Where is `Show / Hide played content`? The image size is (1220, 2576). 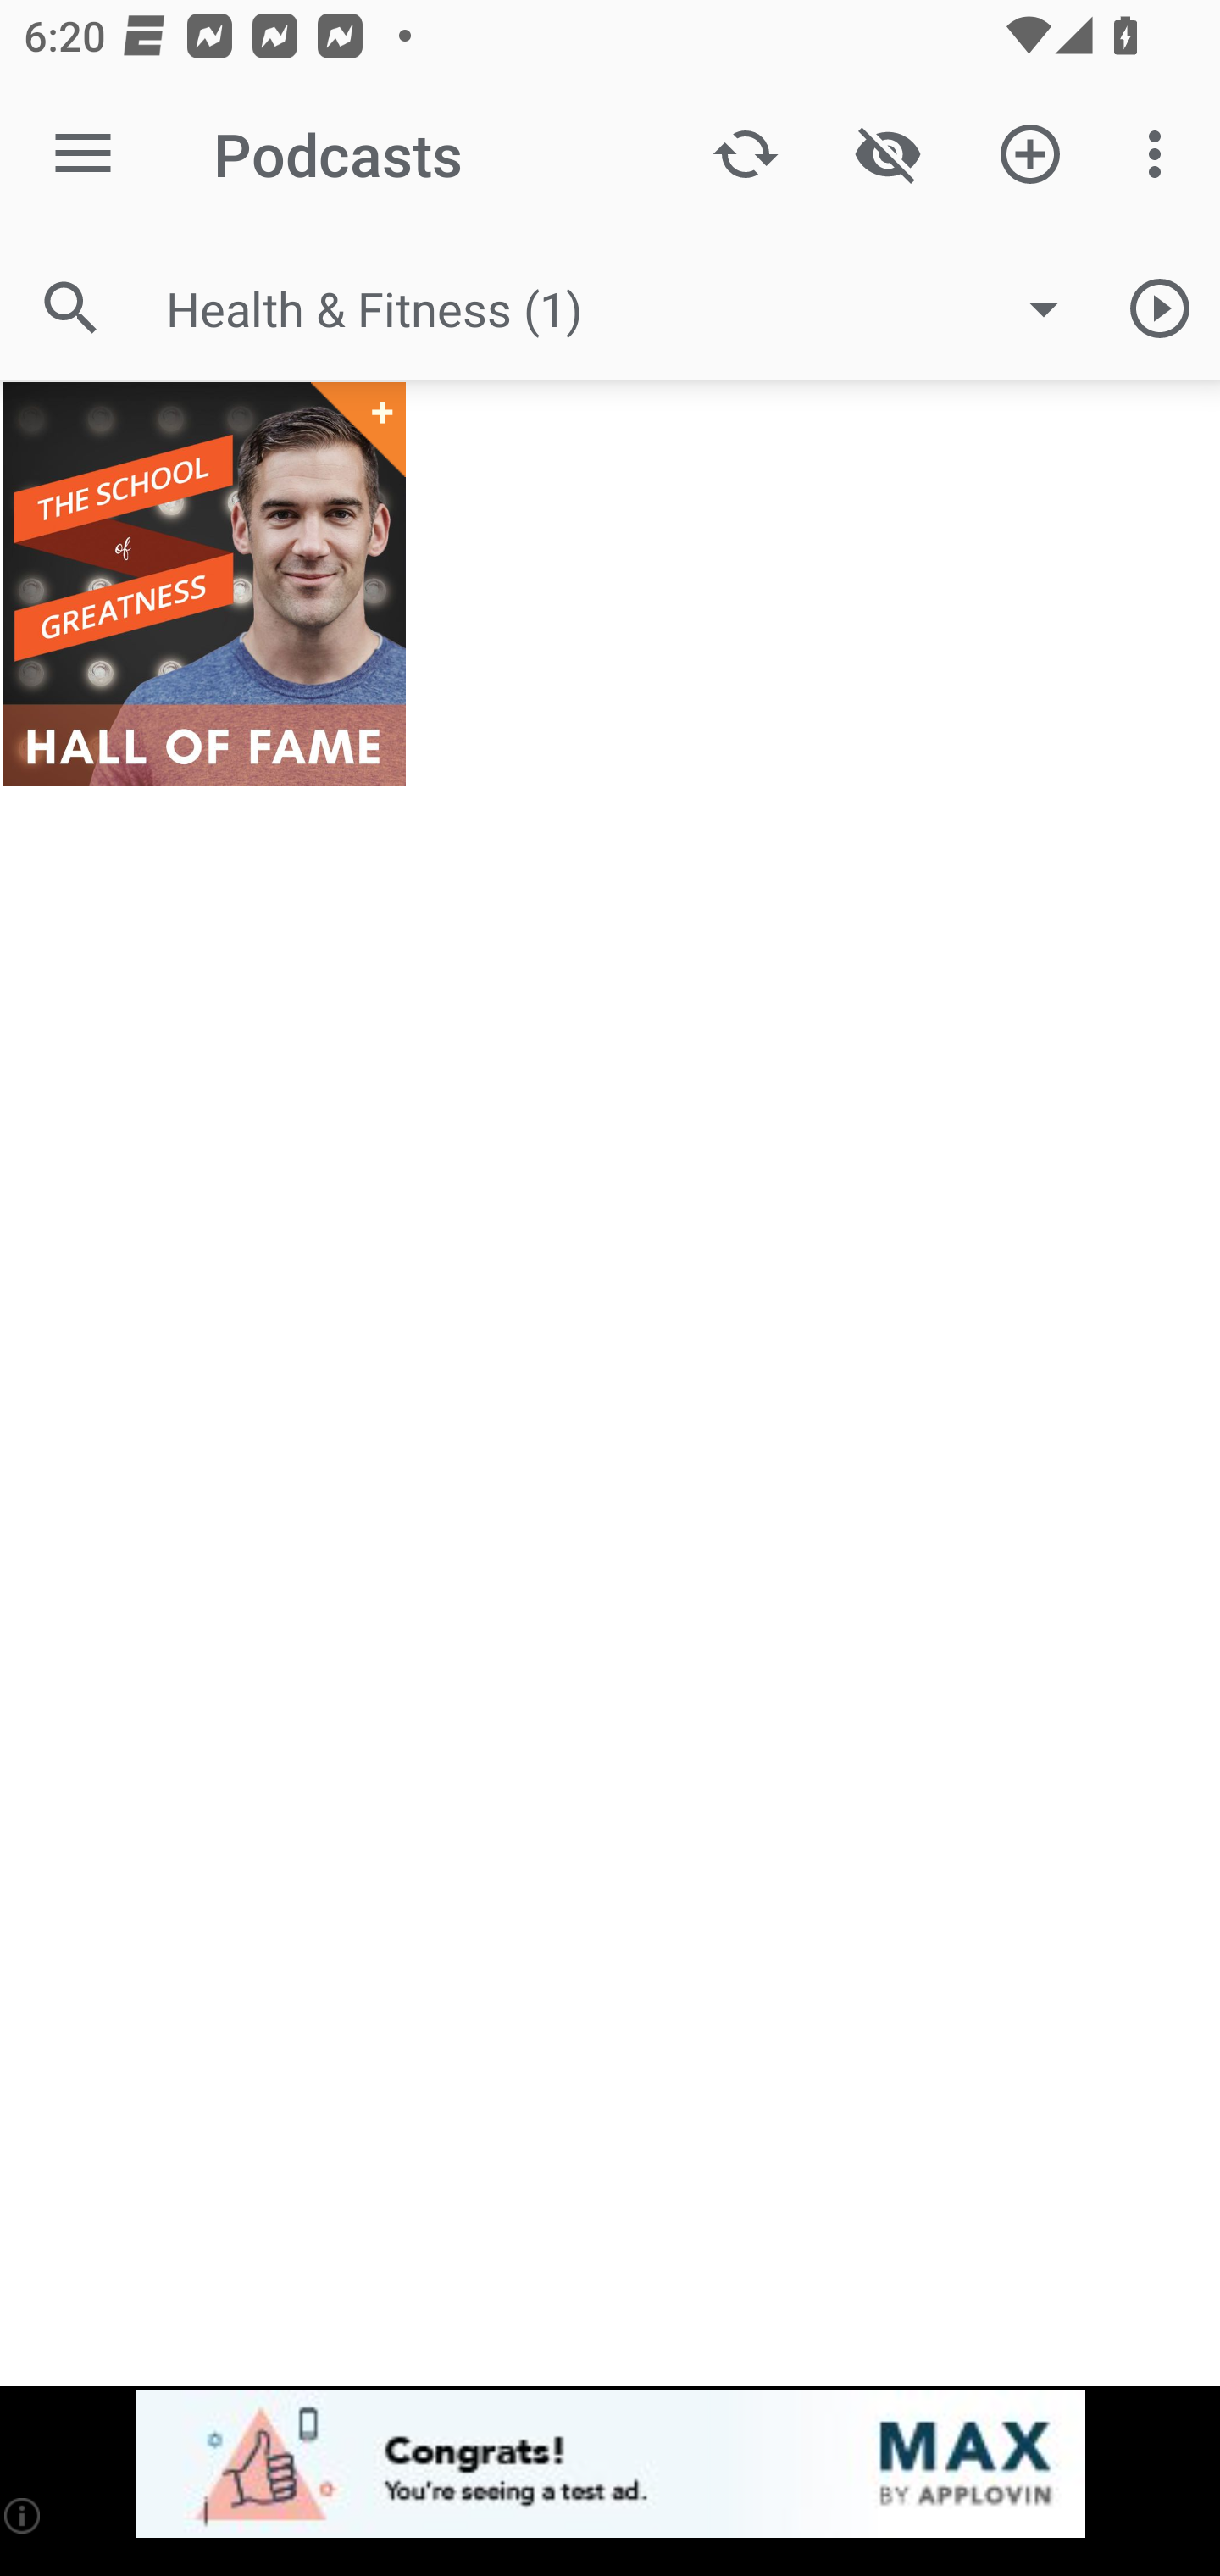
Show / Hide played content is located at coordinates (887, 154).